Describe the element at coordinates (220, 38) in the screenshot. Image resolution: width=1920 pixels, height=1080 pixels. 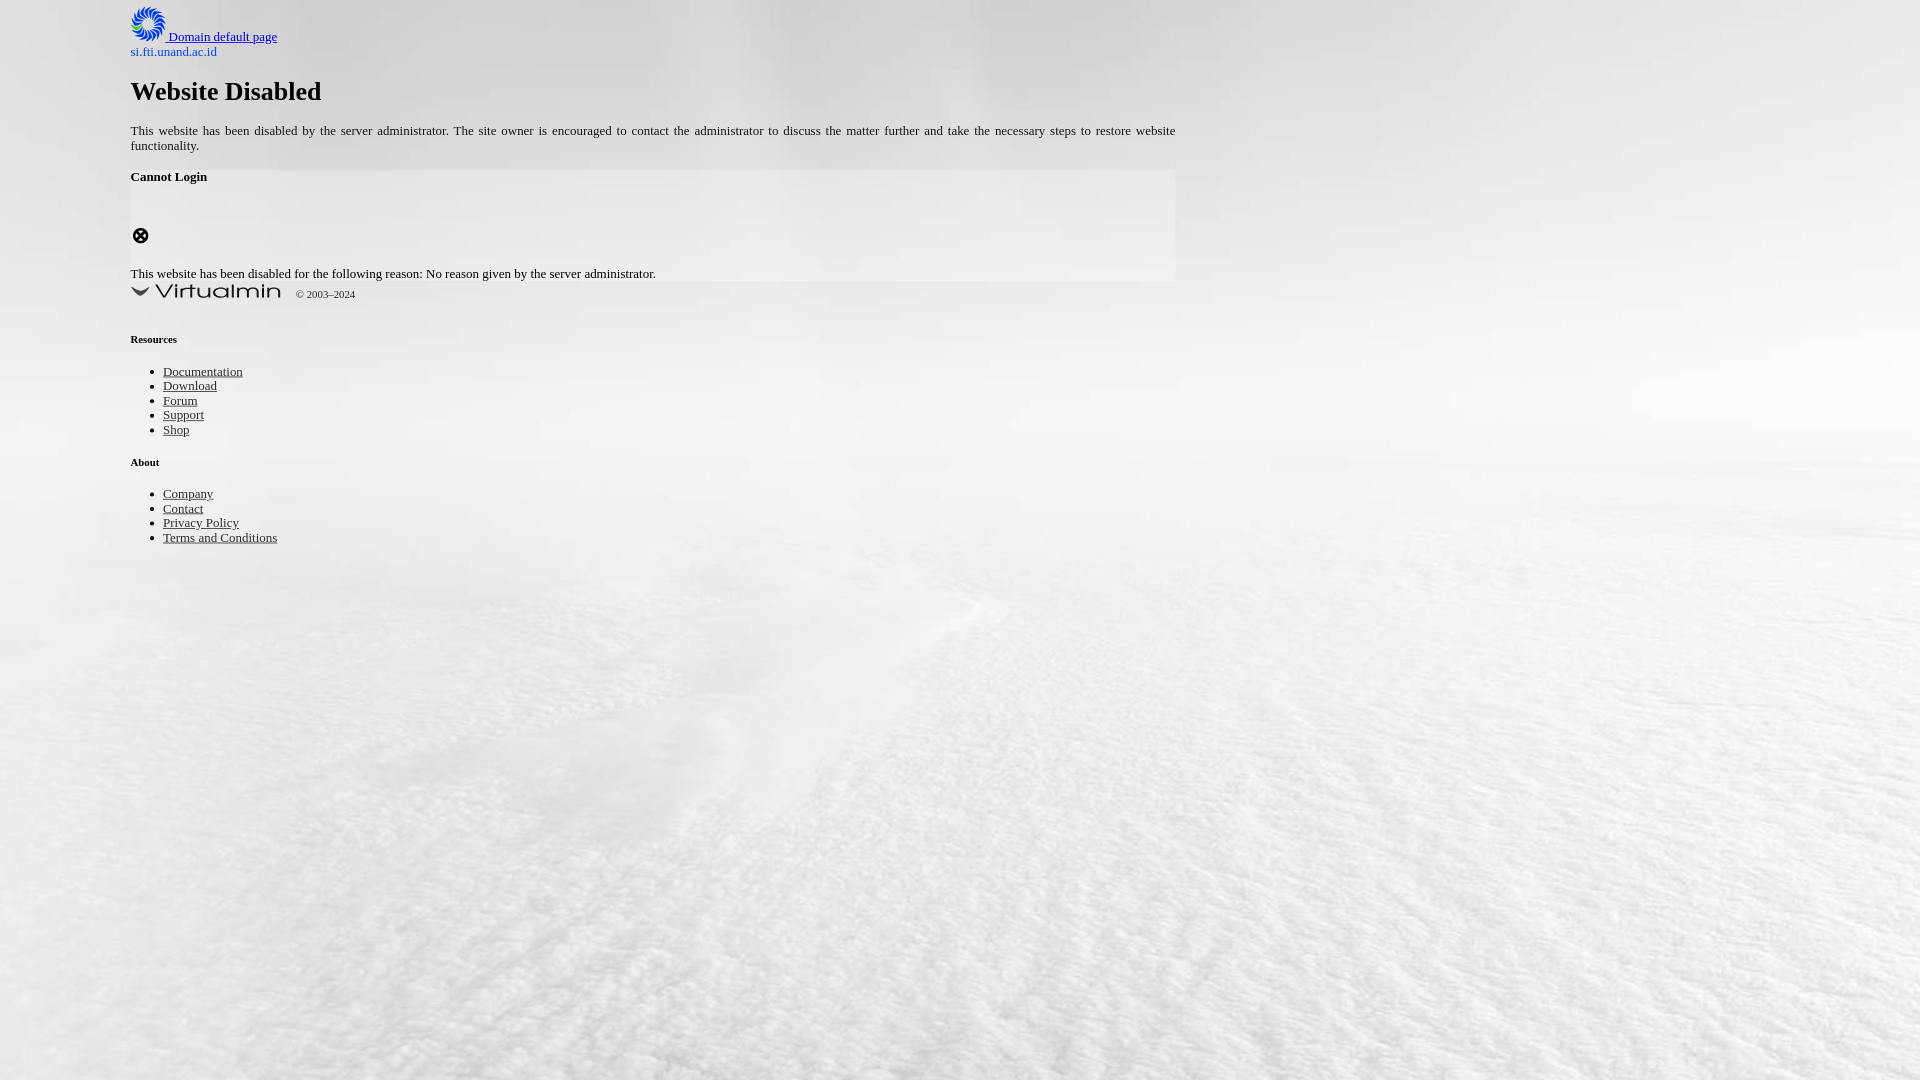
I see `Domain default page` at that location.